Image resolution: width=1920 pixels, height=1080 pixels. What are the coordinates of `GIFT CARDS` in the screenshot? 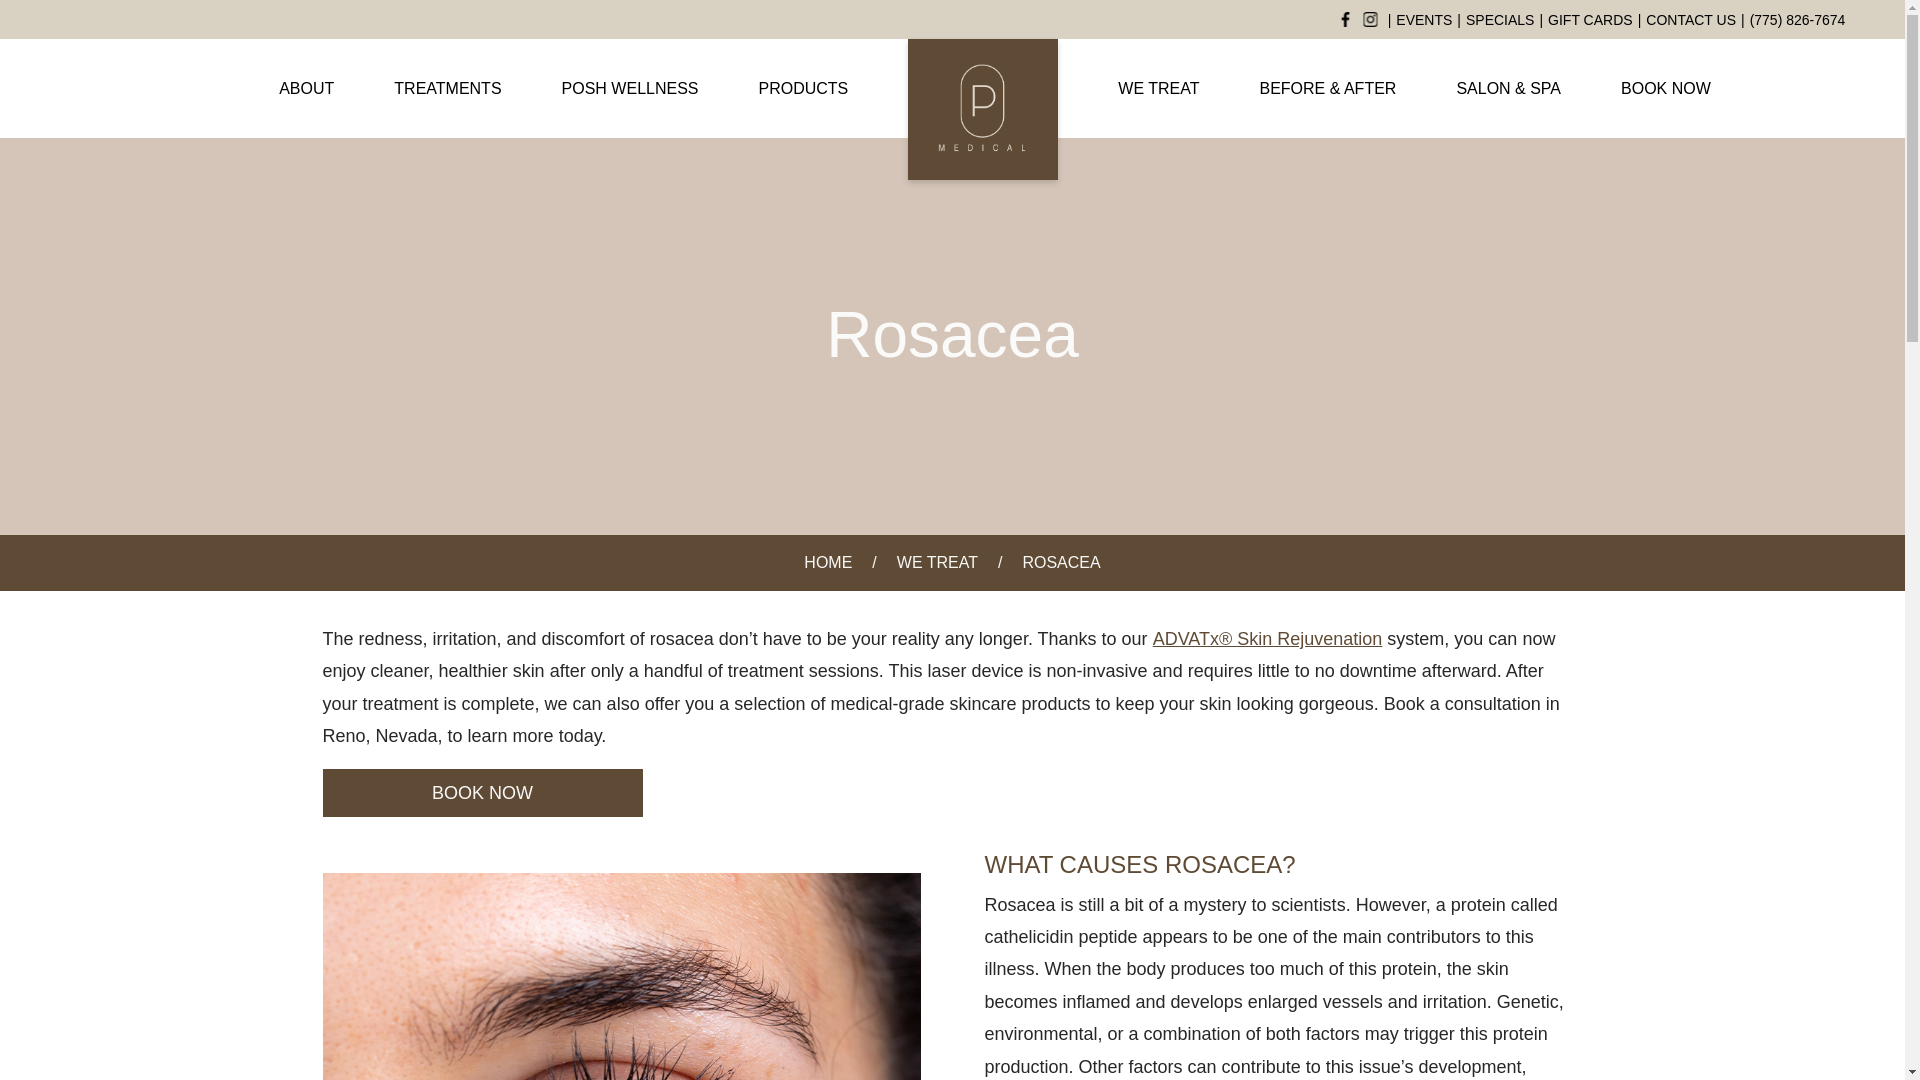 It's located at (1590, 18).